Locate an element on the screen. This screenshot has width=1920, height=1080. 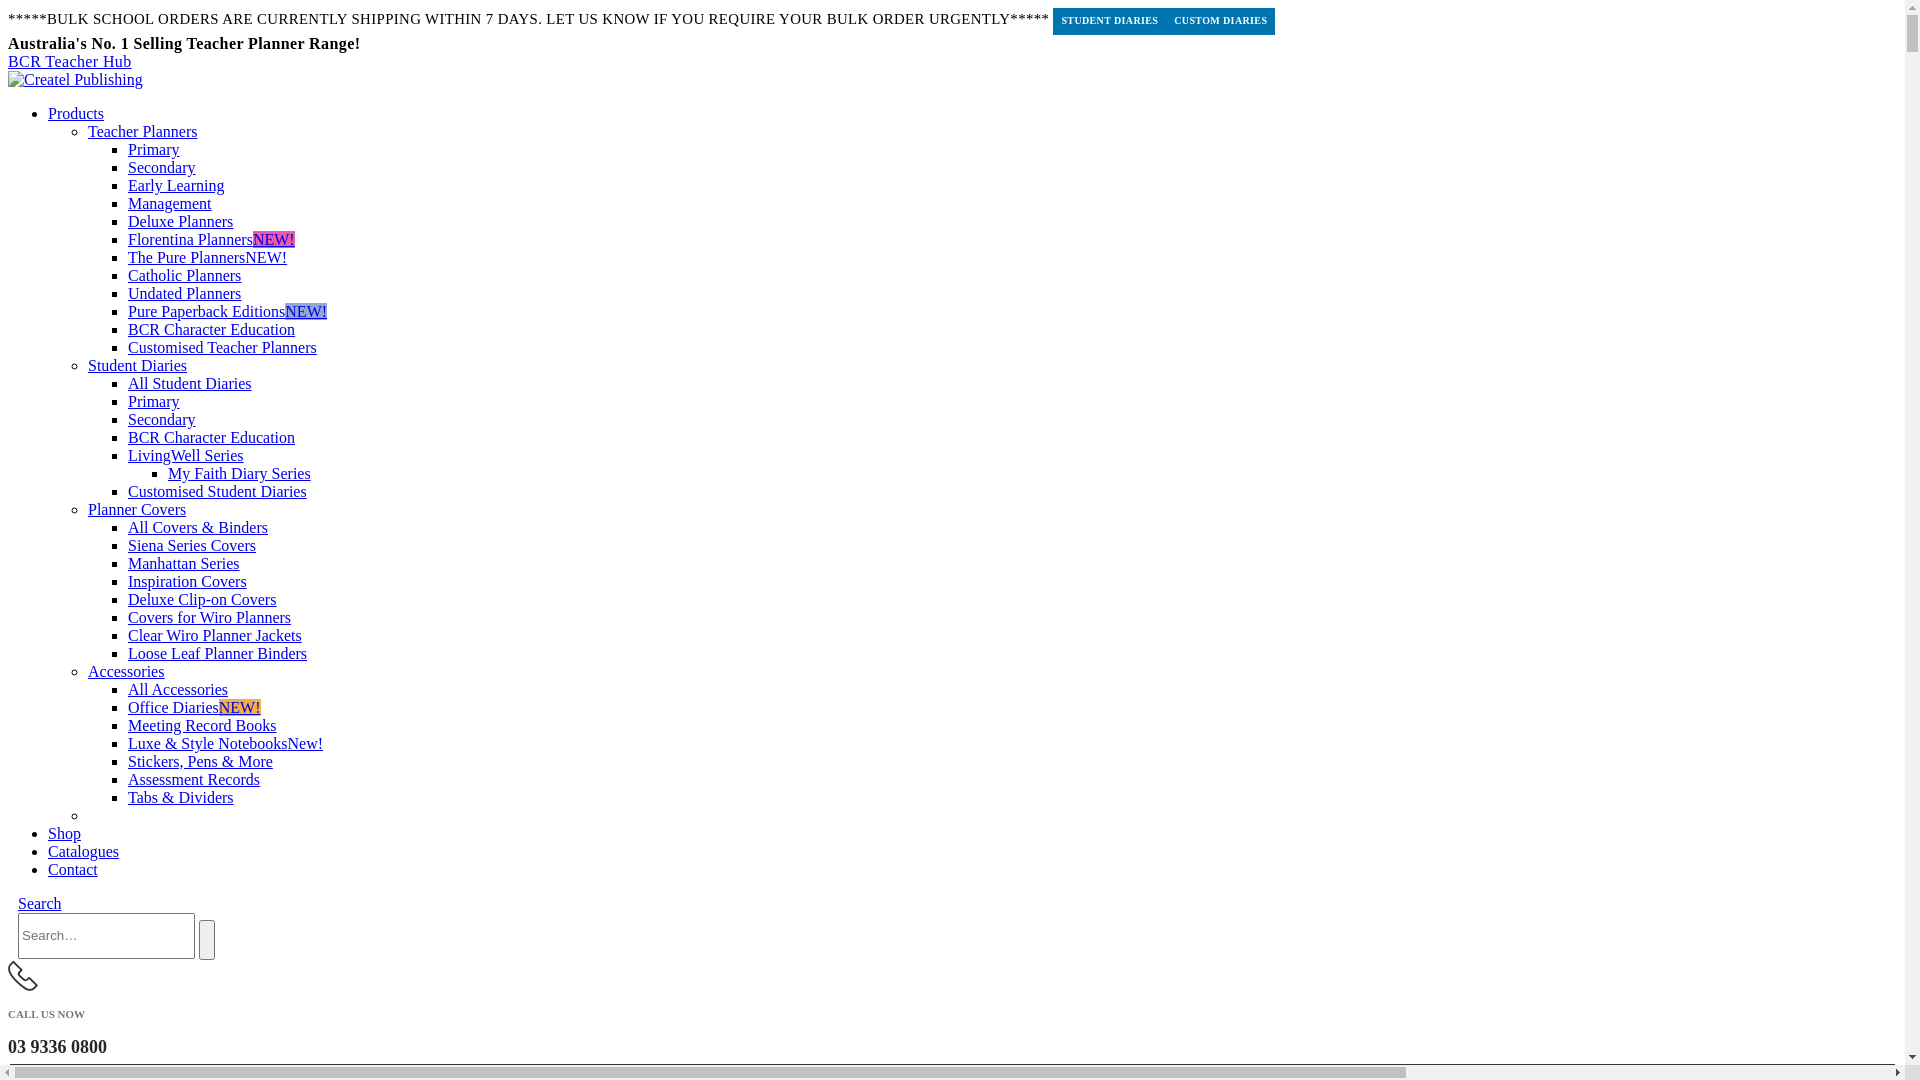
Deluxe Planners is located at coordinates (180, 222).